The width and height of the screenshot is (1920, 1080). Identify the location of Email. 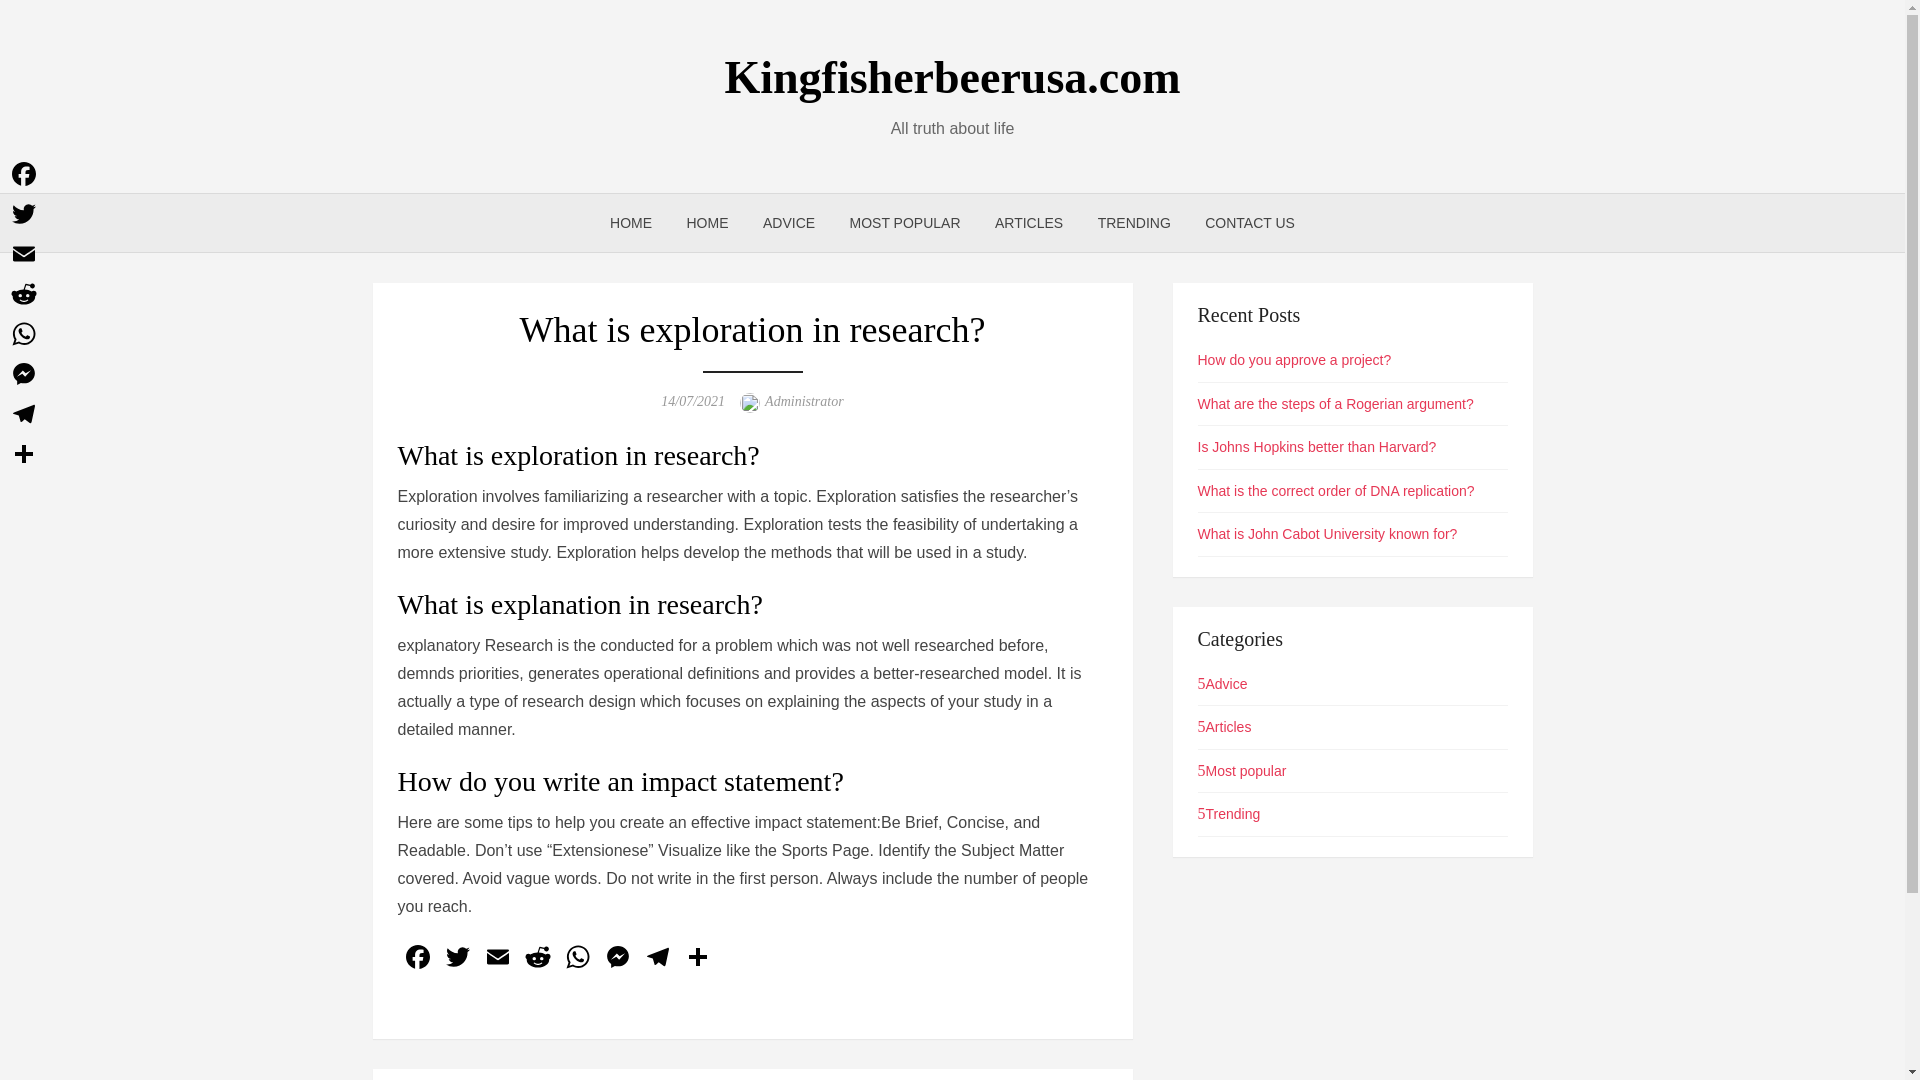
(498, 959).